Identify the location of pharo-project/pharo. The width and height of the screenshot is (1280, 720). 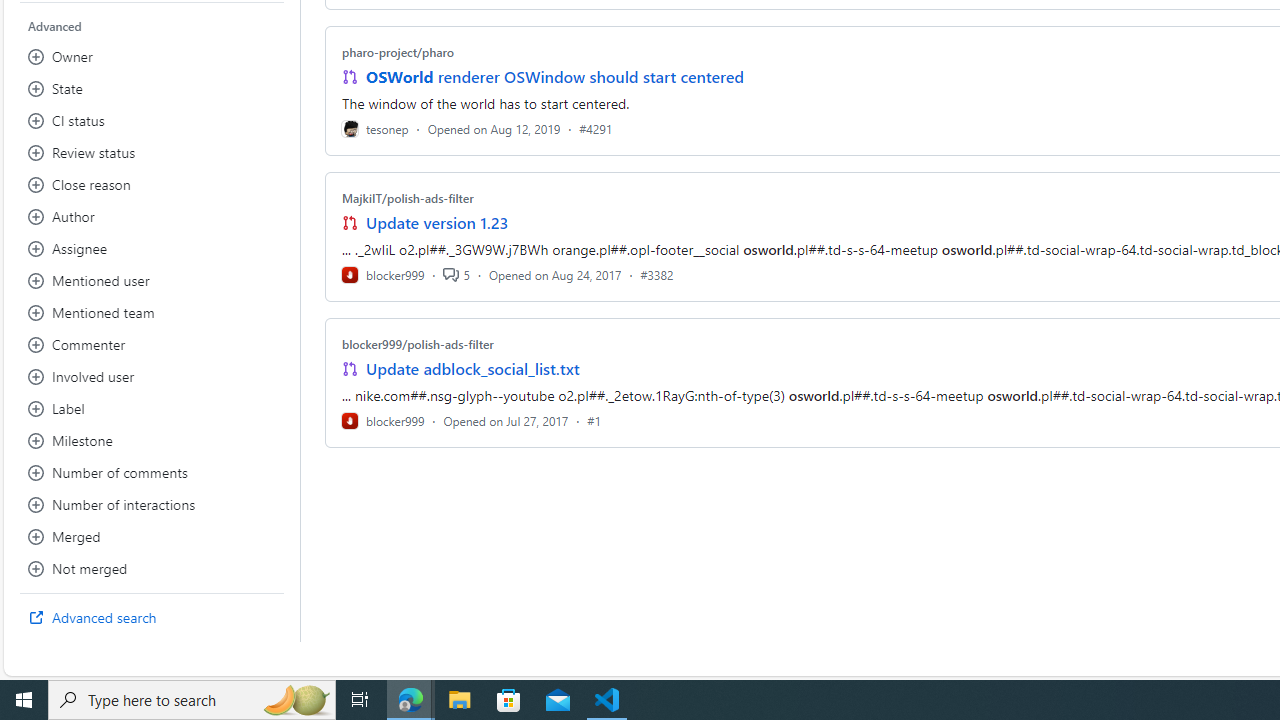
(398, 52).